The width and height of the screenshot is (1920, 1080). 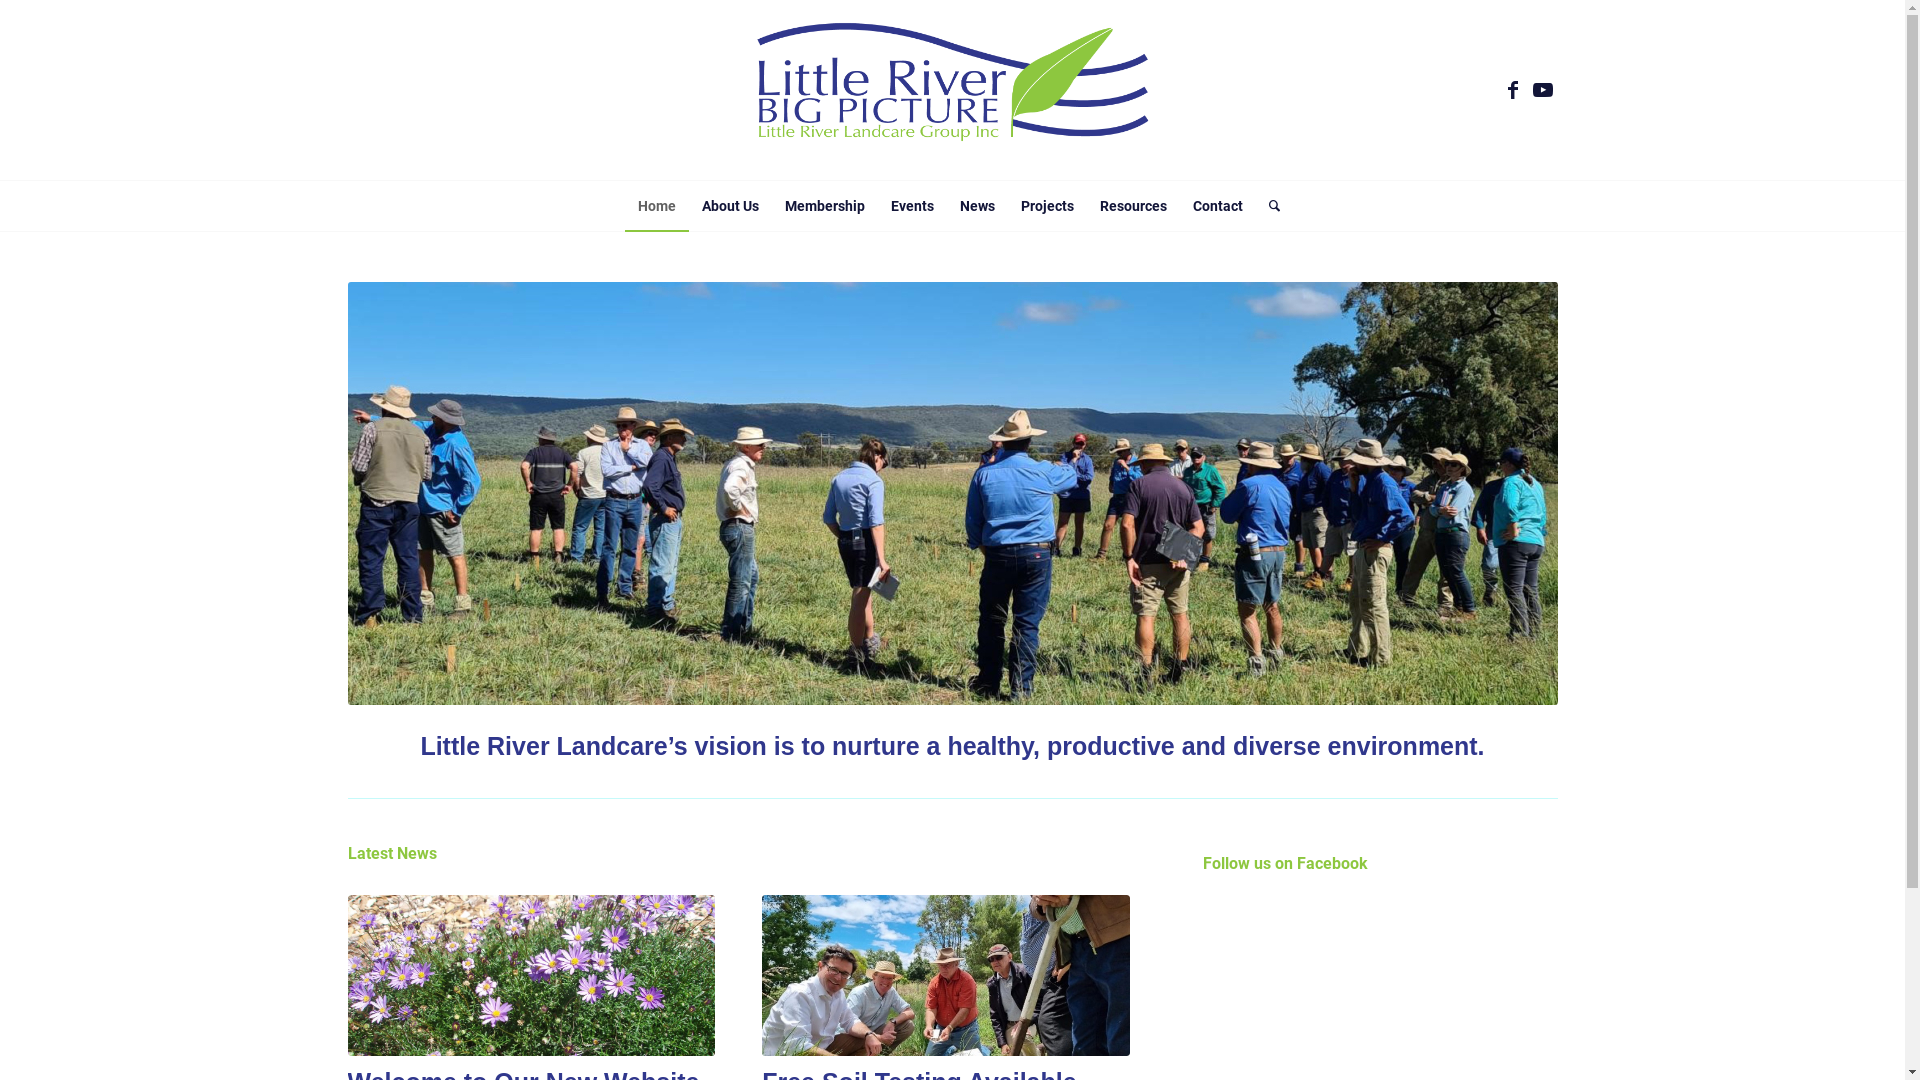 I want to click on About Us, so click(x=730, y=206).